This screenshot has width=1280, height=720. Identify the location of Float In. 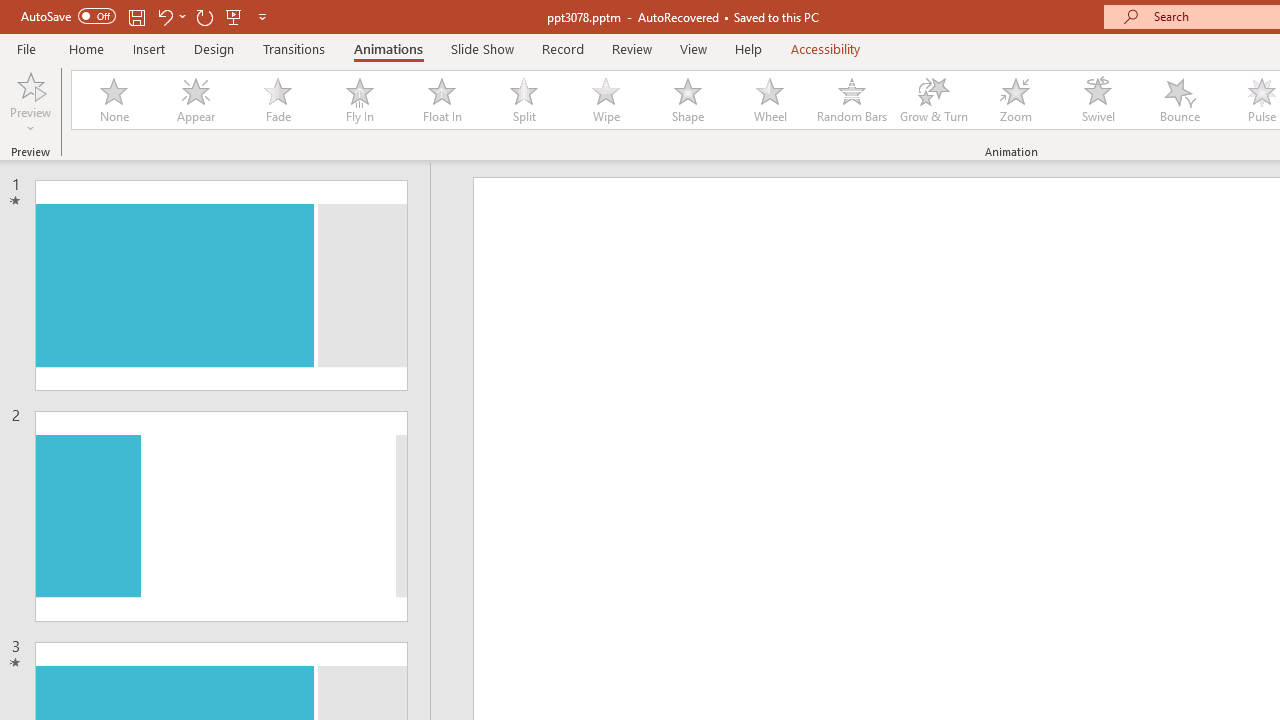
(441, 100).